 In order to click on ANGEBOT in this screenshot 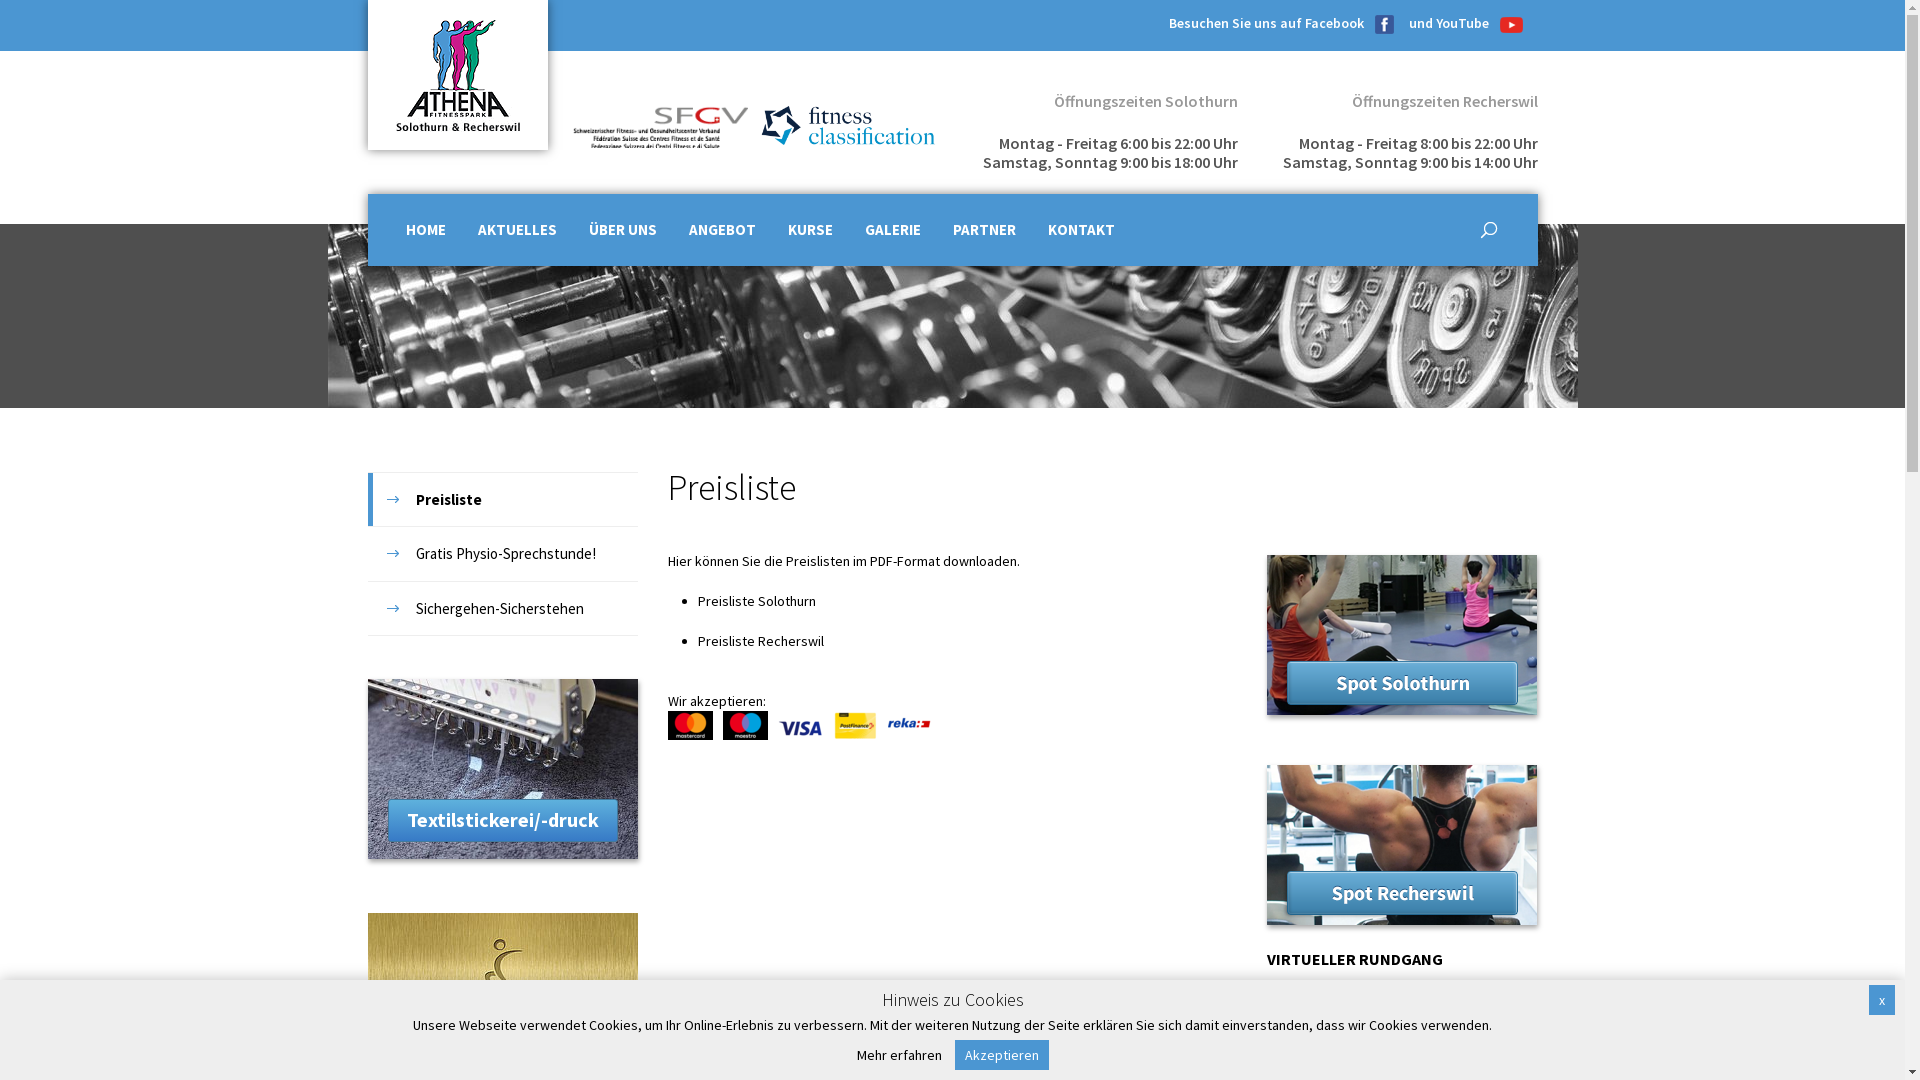, I will do `click(722, 230)`.